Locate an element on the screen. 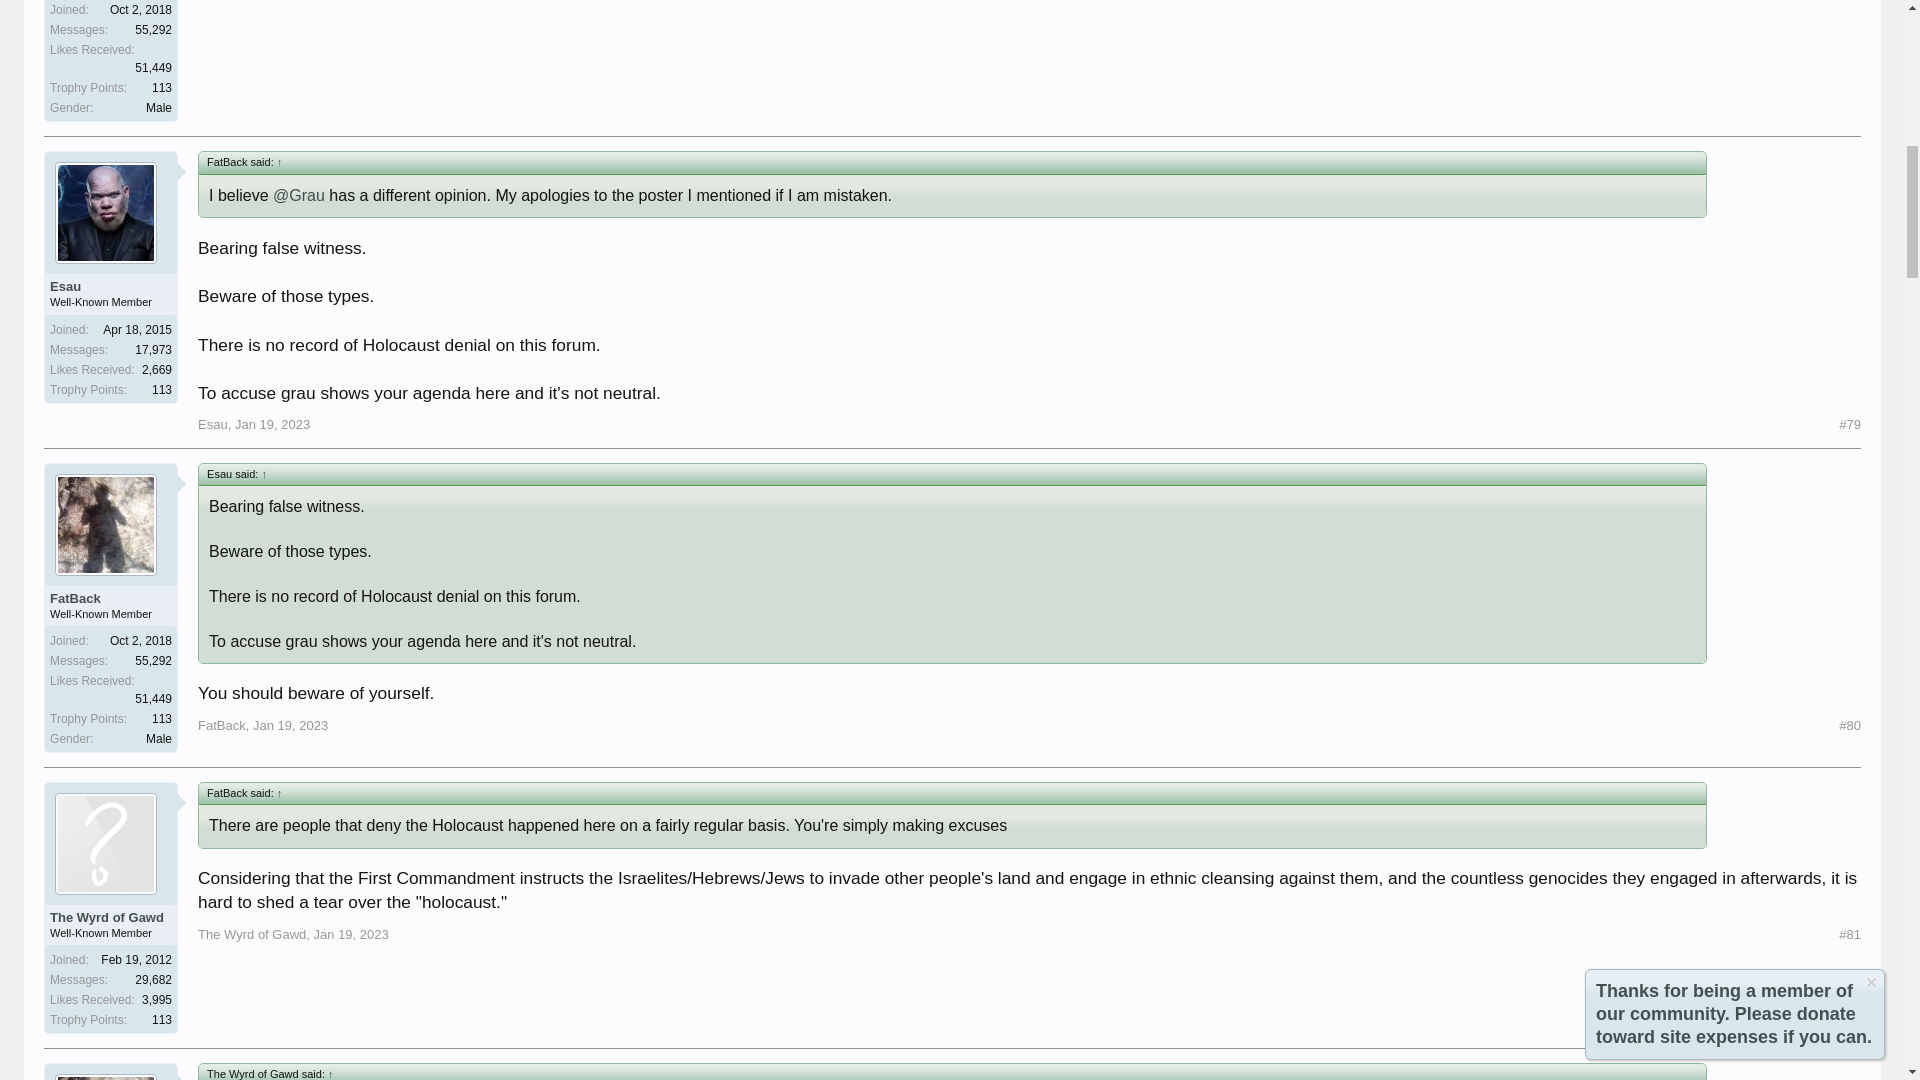 Image resolution: width=1920 pixels, height=1080 pixels. 55,292 is located at coordinates (153, 29).